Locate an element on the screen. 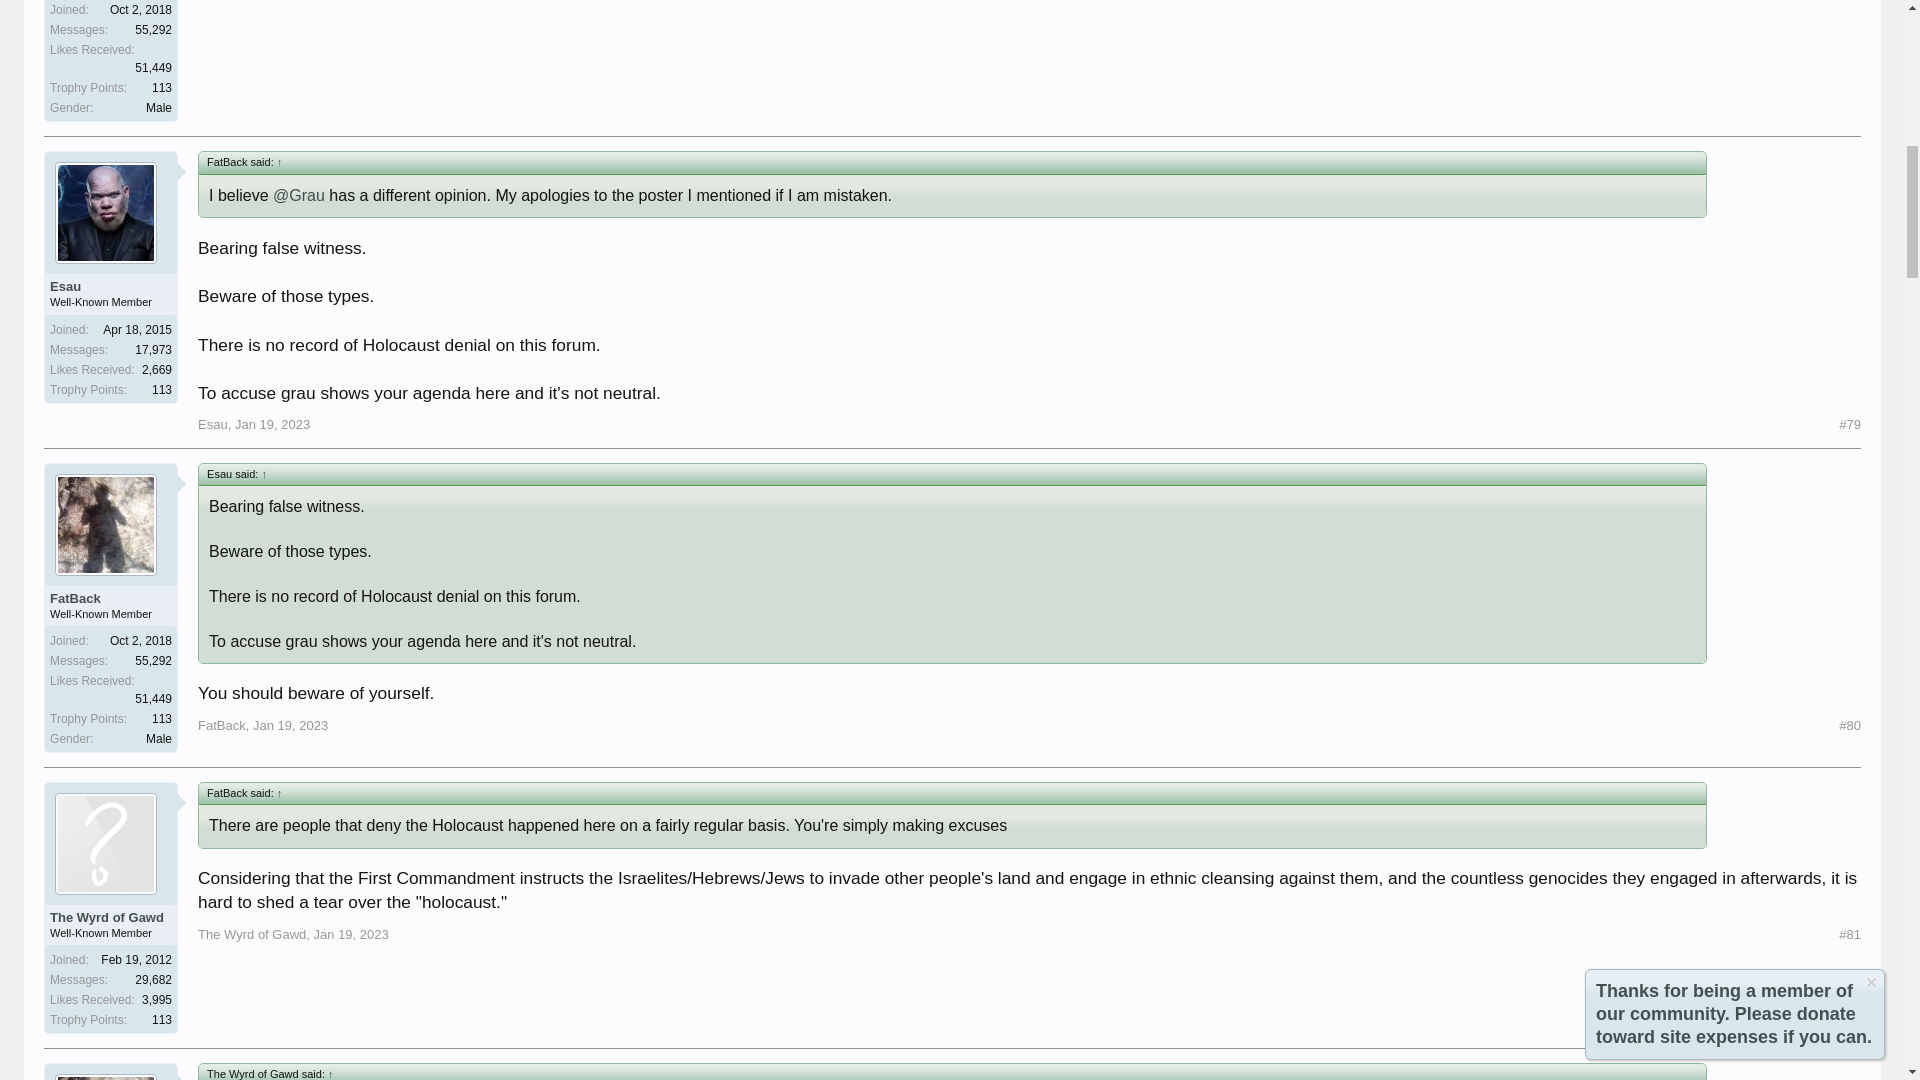 Image resolution: width=1920 pixels, height=1080 pixels. 55,292 is located at coordinates (153, 29).